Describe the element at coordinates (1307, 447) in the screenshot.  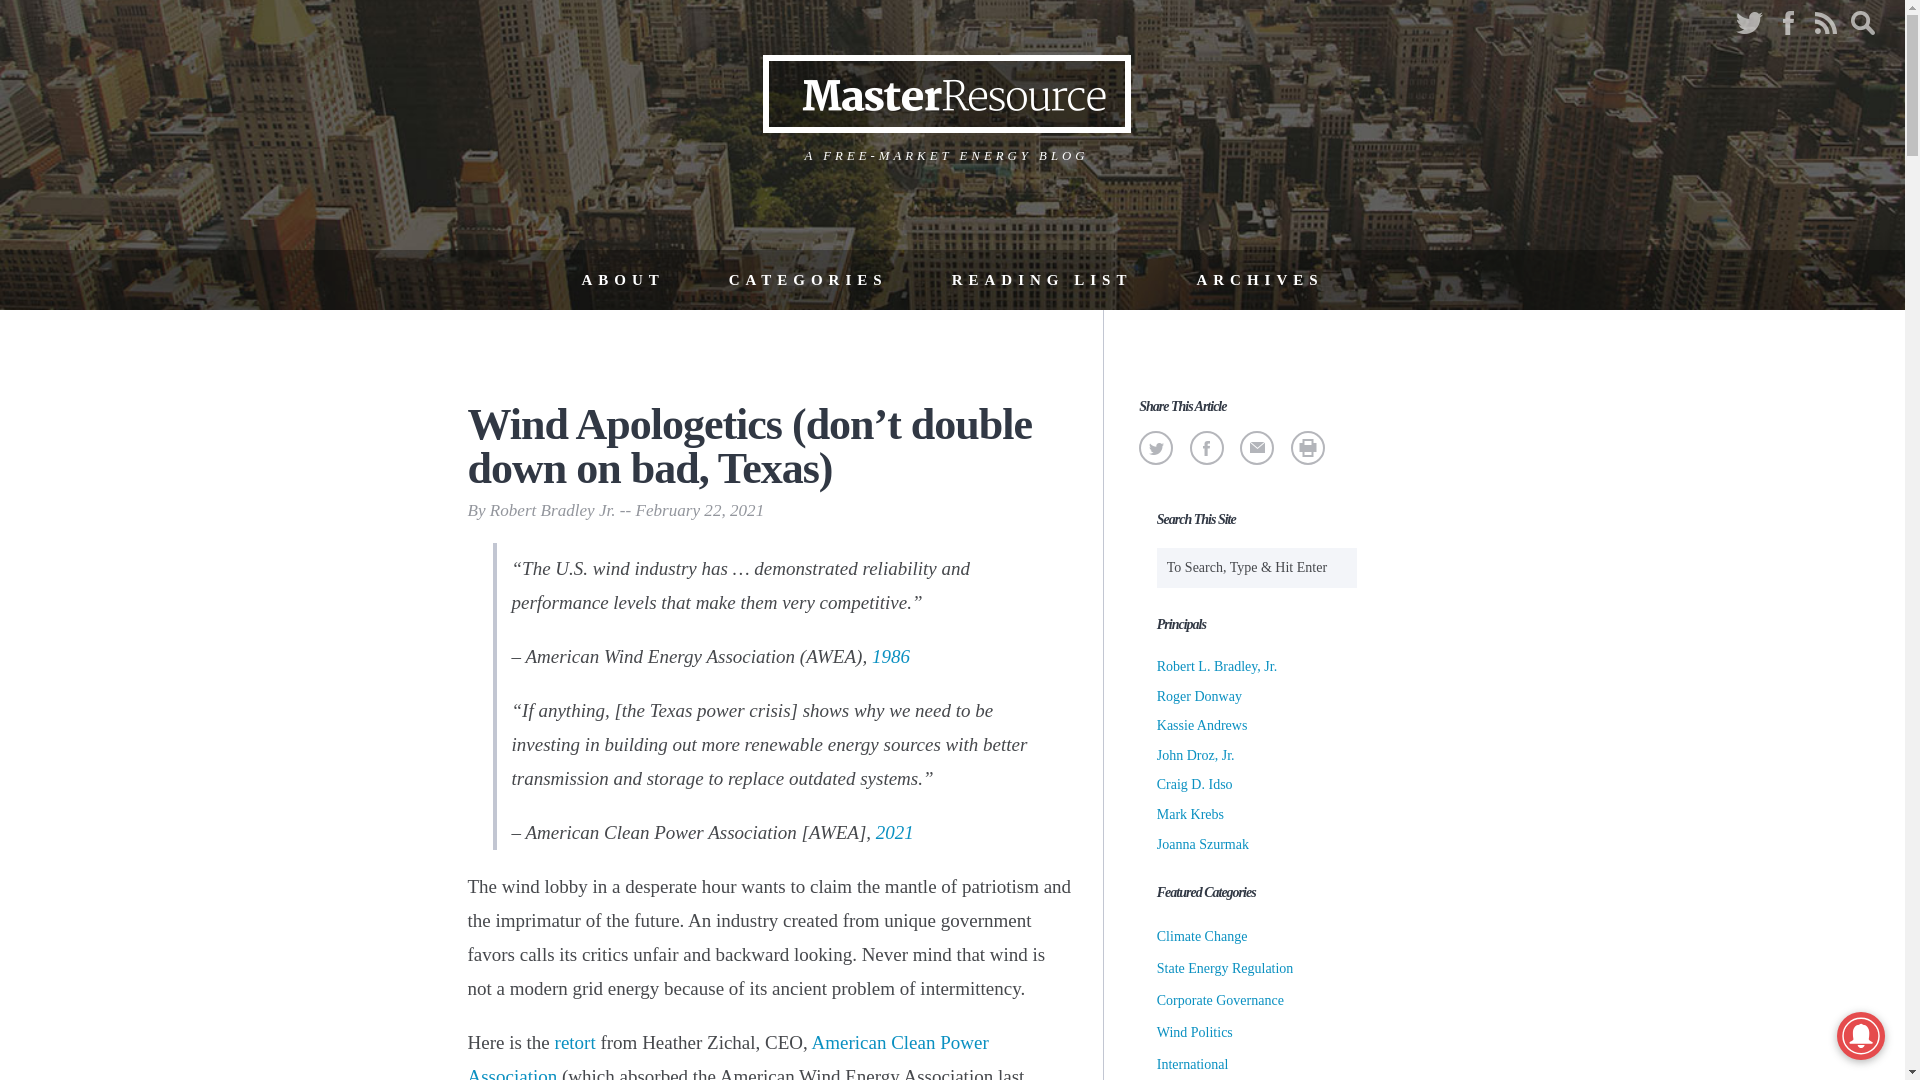
I see `Print Friendly` at that location.